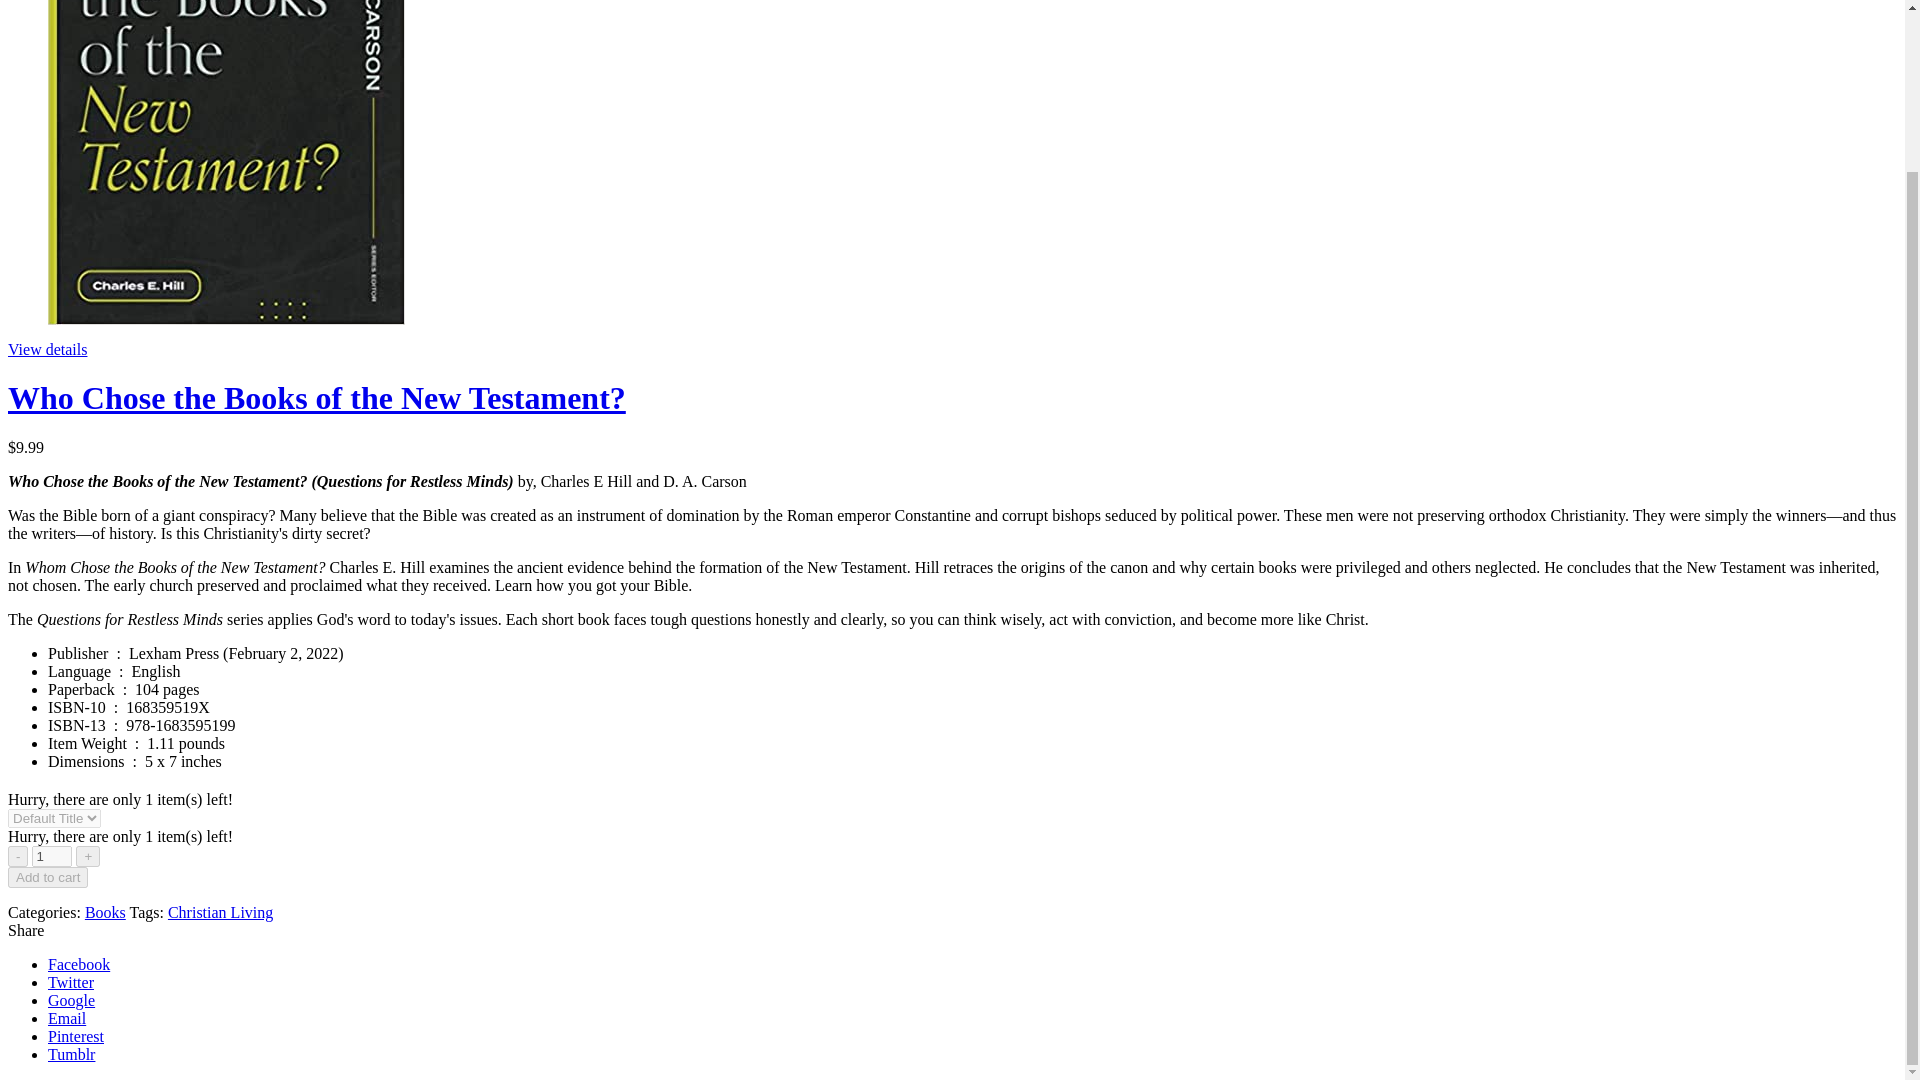  What do you see at coordinates (71, 982) in the screenshot?
I see `Twitter` at bounding box center [71, 982].